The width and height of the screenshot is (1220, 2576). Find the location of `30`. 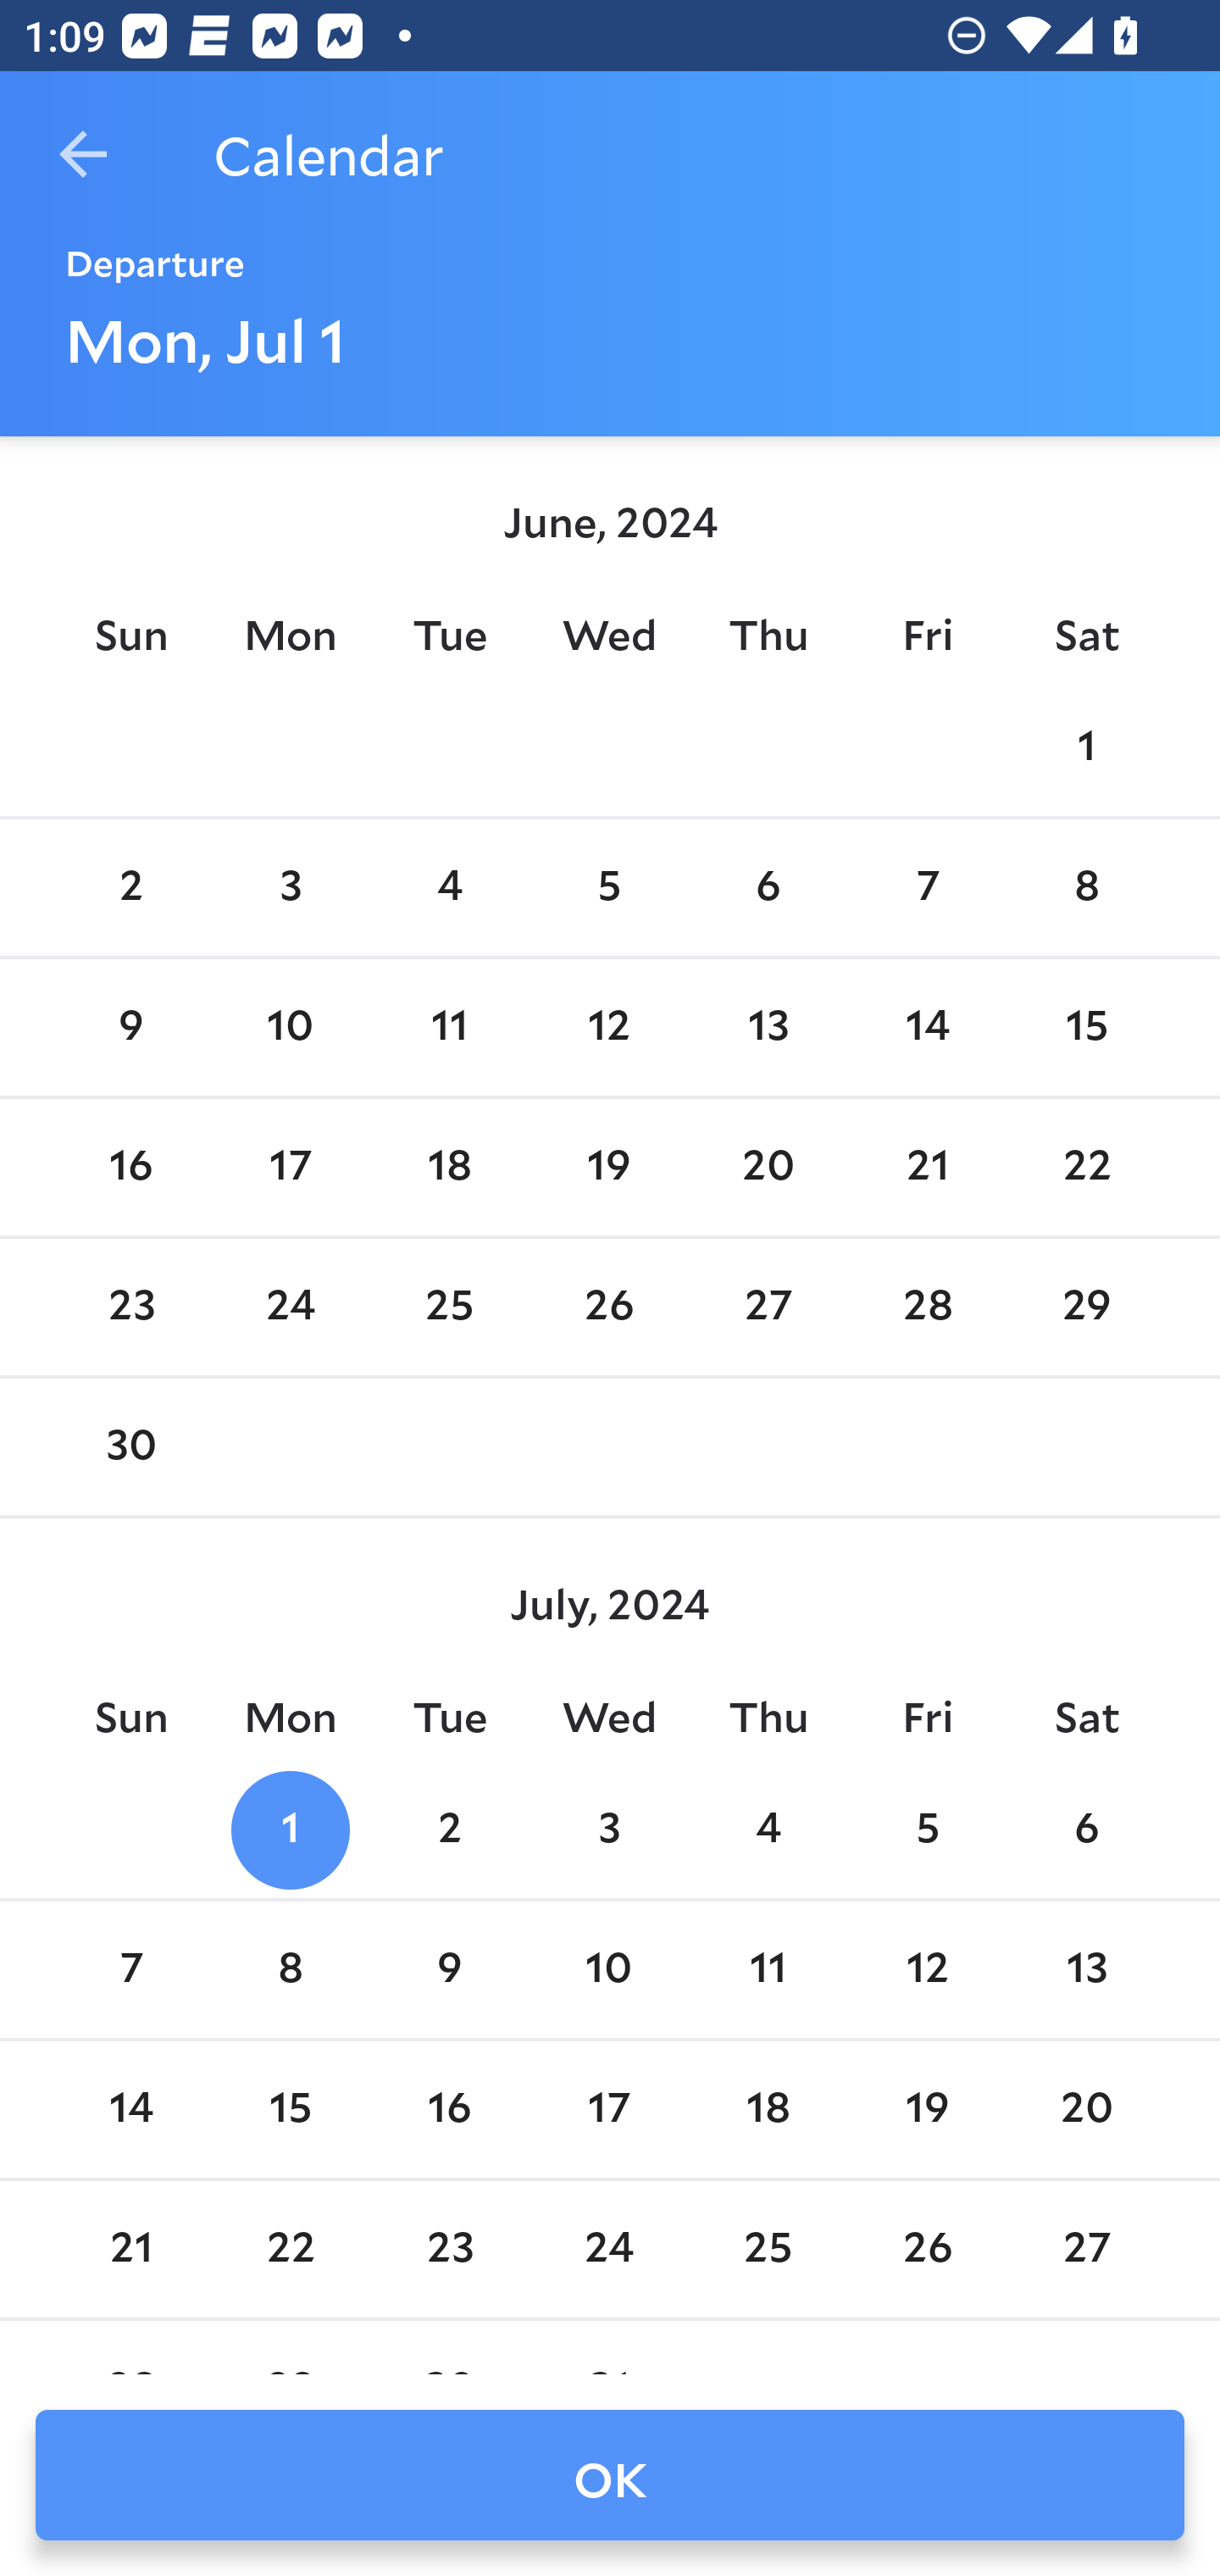

30 is located at coordinates (130, 1447).